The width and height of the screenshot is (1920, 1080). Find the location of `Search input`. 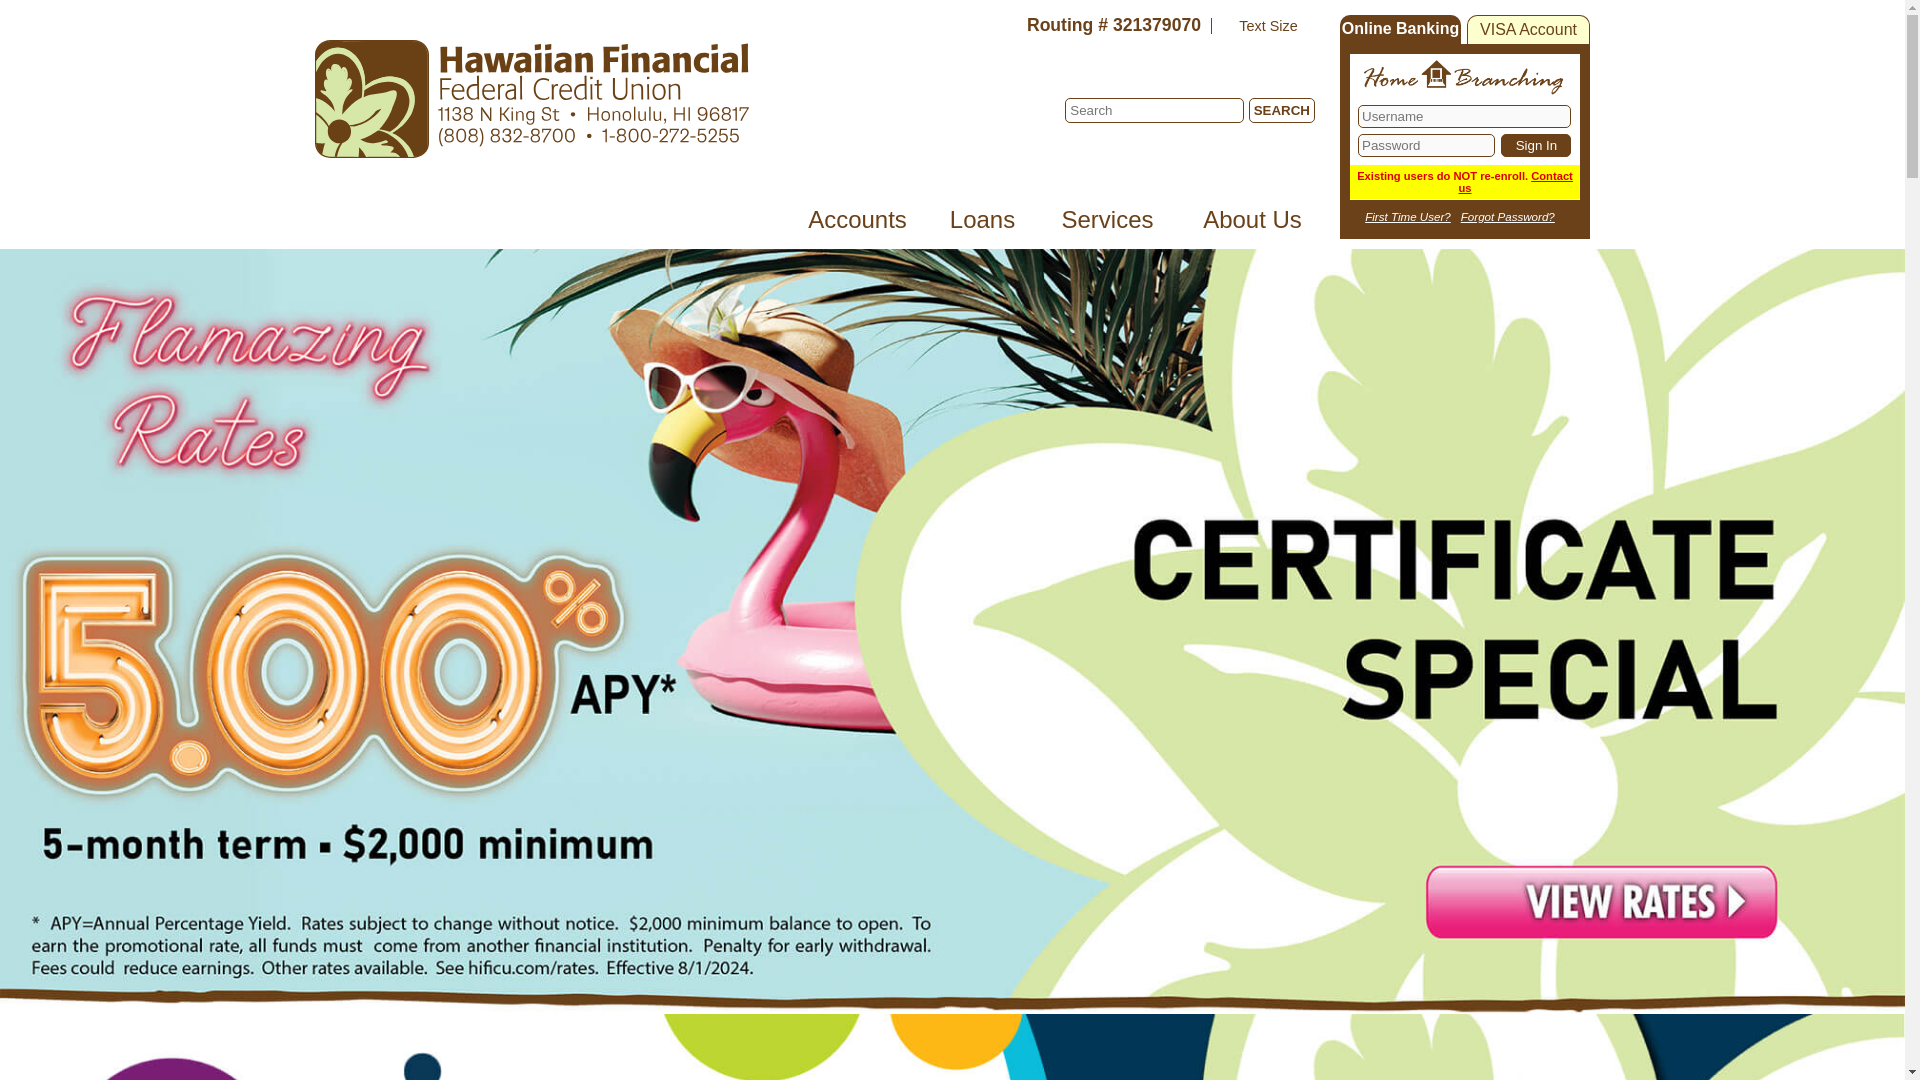

Search input is located at coordinates (1154, 110).